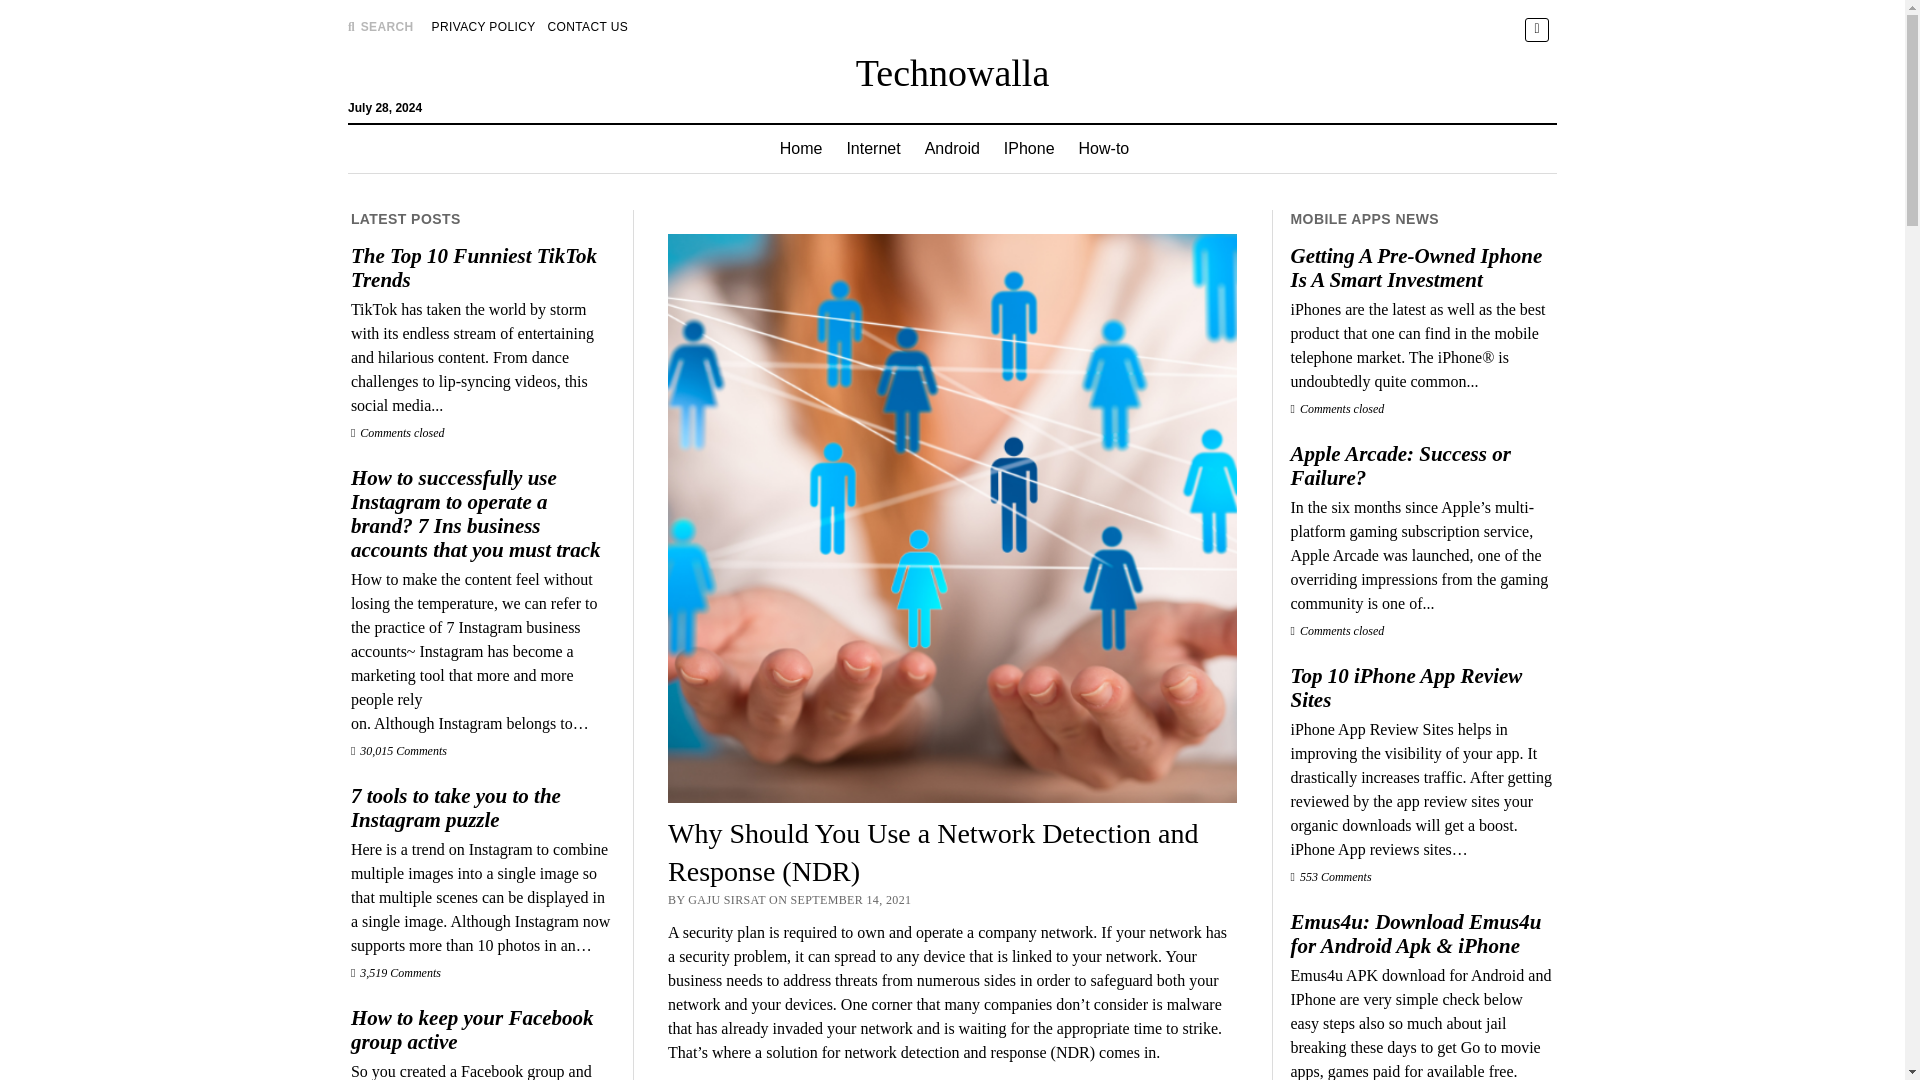 This screenshot has width=1920, height=1080. What do you see at coordinates (802, 148) in the screenshot?
I see `Home` at bounding box center [802, 148].